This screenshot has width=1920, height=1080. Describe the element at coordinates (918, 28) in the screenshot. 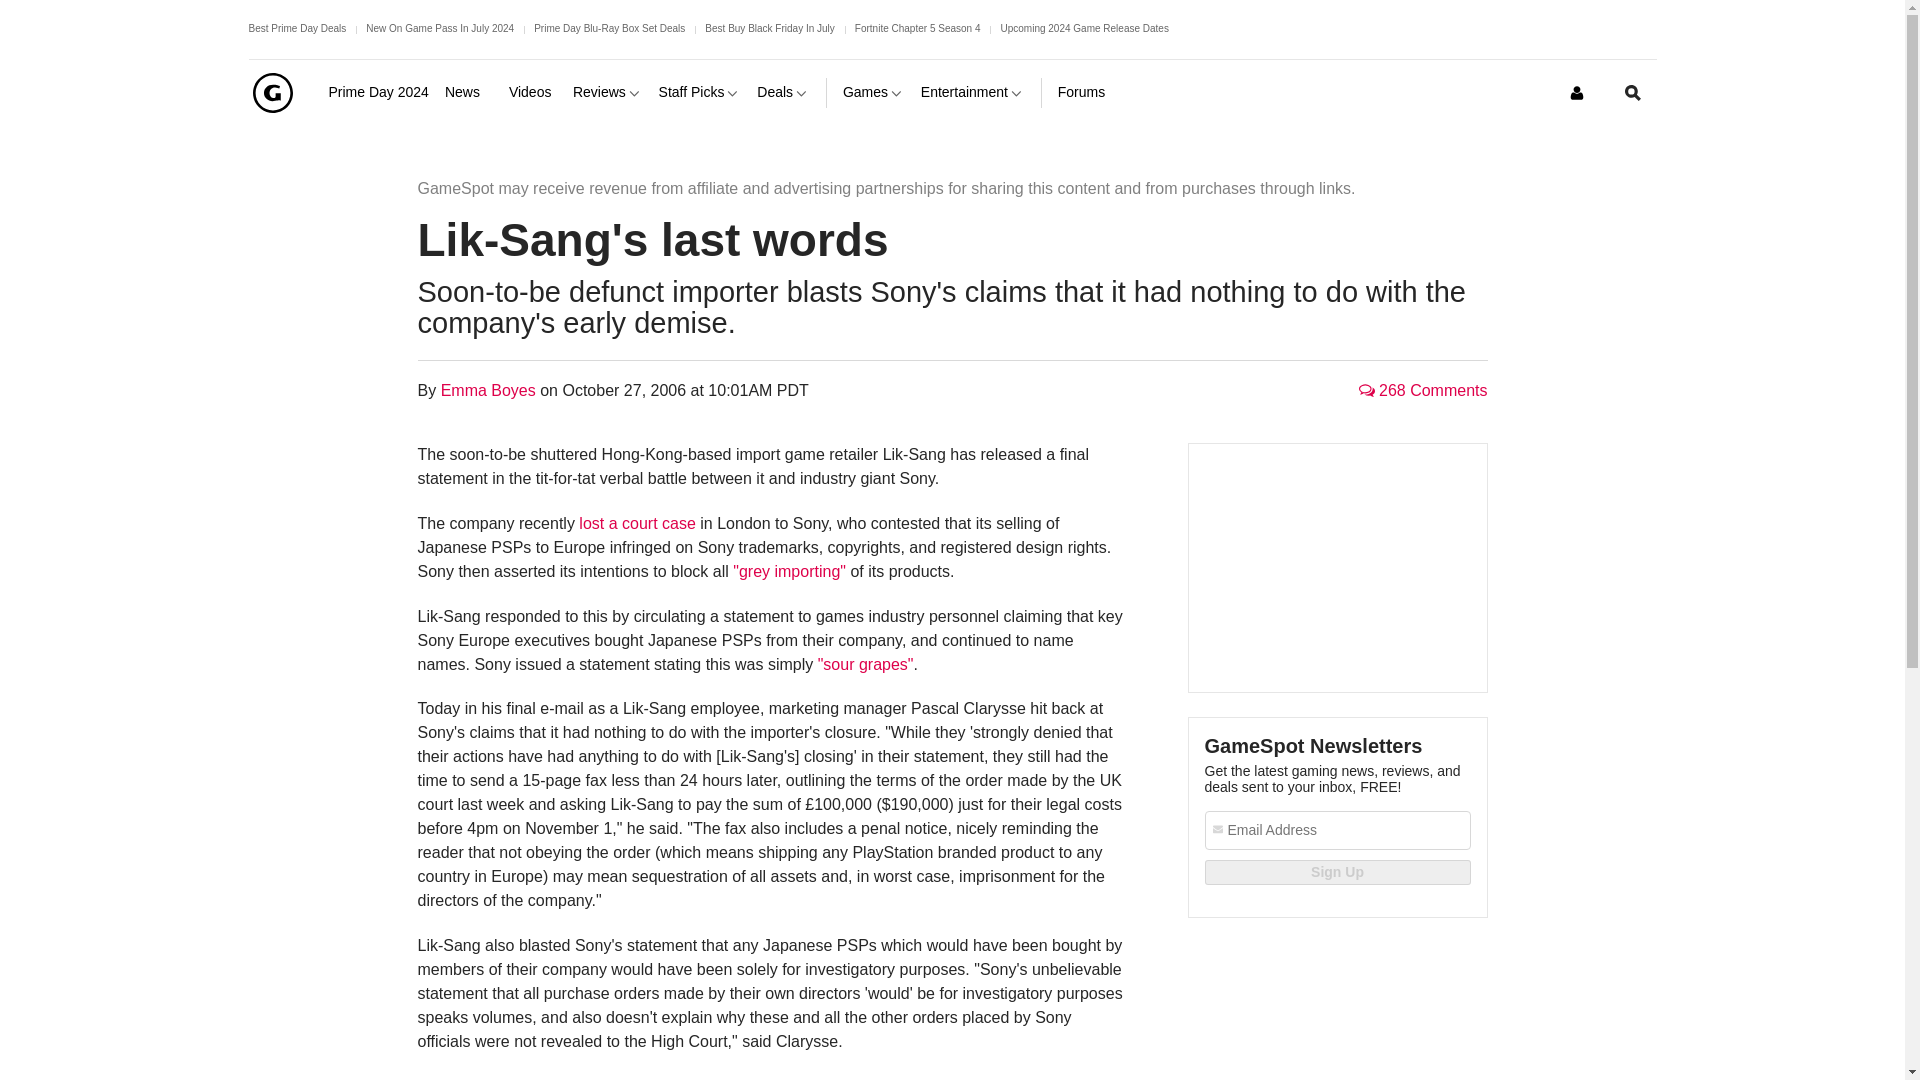

I see `Fortnite Chapter 5 Season 4` at that location.